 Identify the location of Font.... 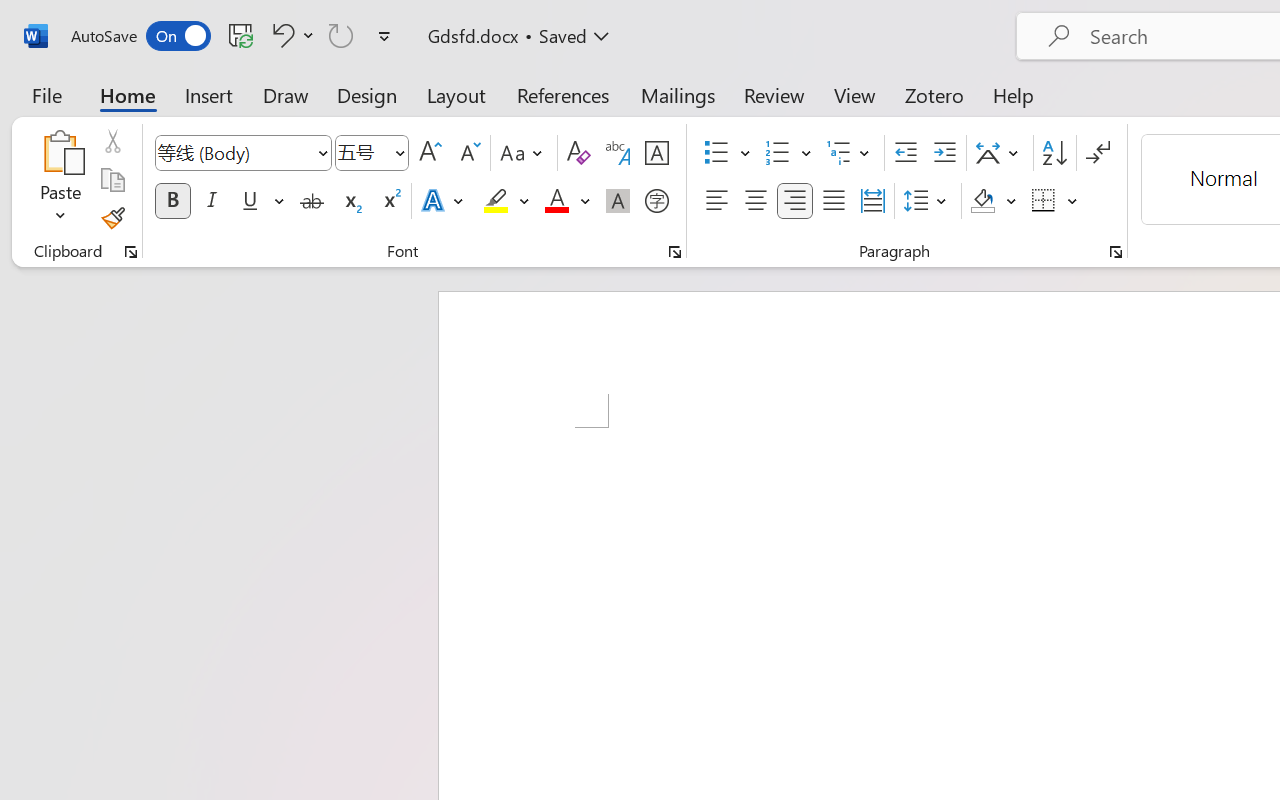
(675, 252).